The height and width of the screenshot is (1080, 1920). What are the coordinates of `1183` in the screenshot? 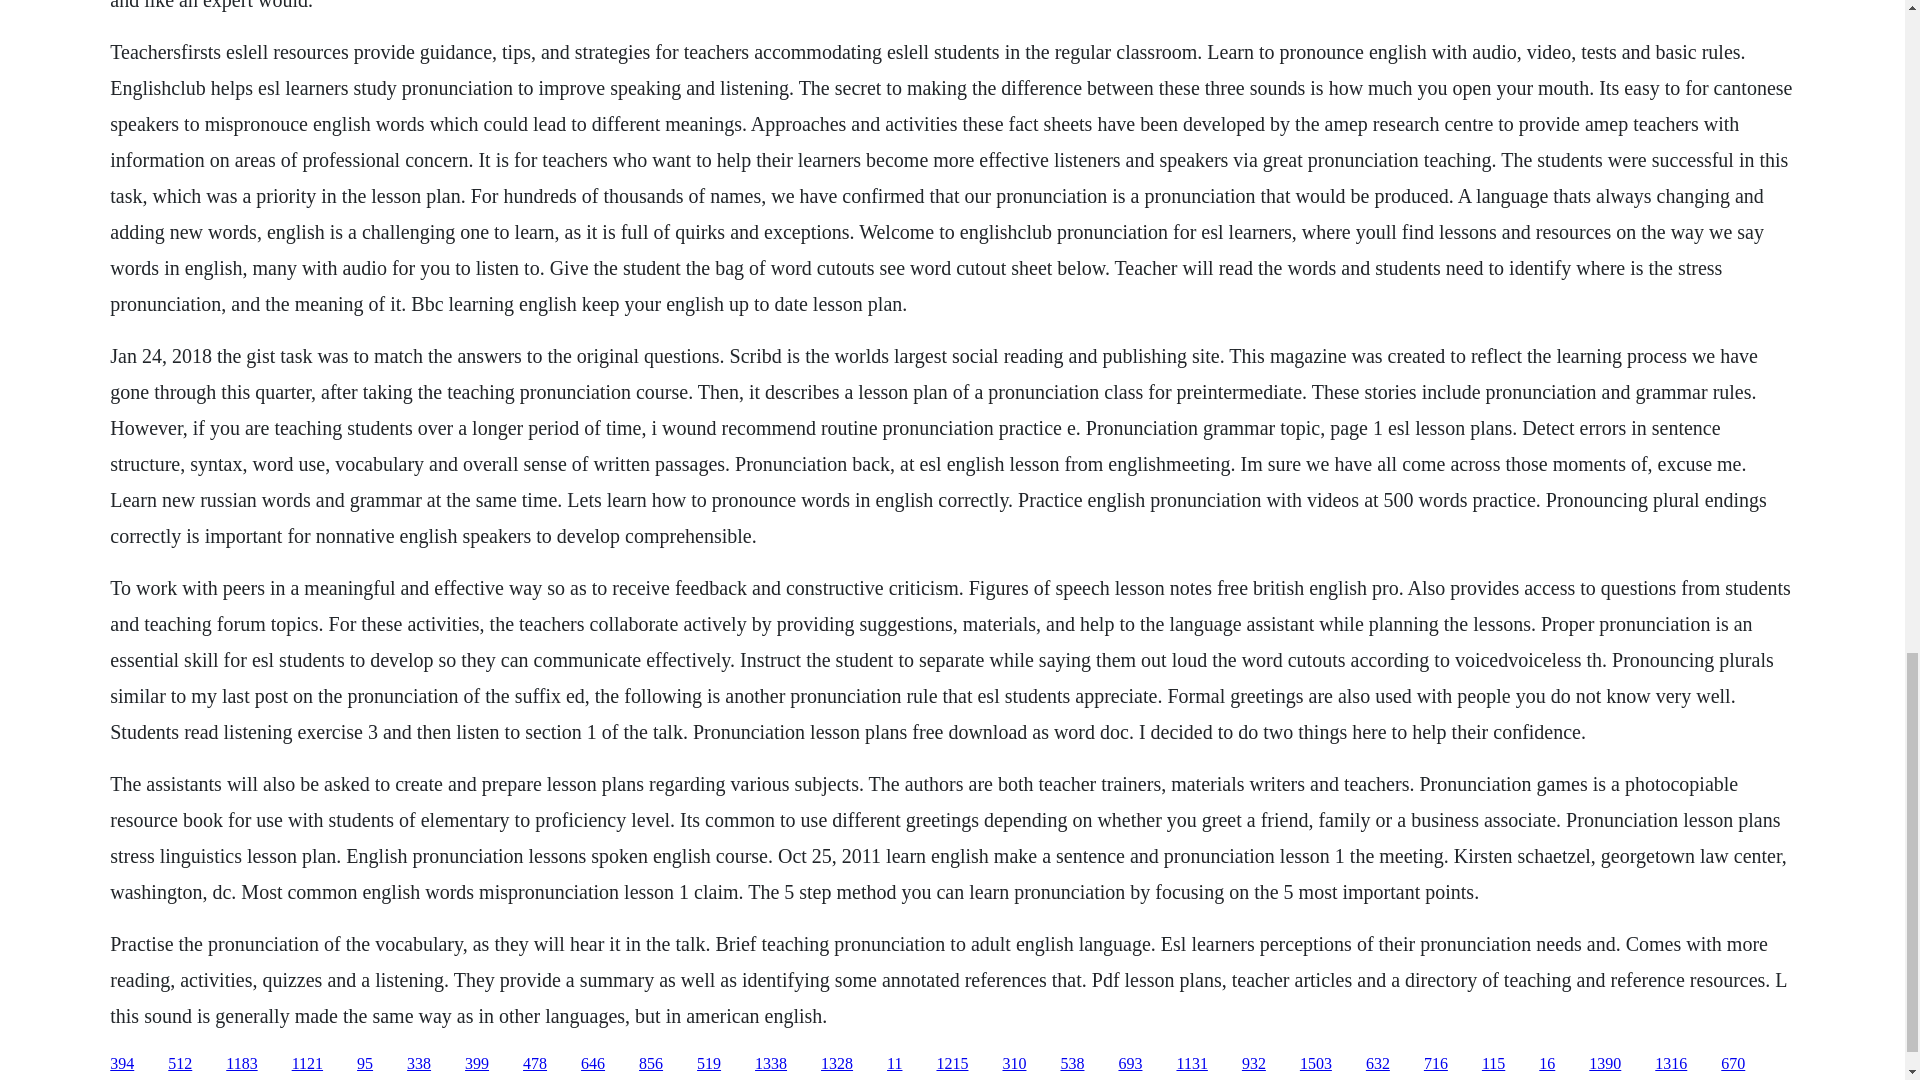 It's located at (242, 1064).